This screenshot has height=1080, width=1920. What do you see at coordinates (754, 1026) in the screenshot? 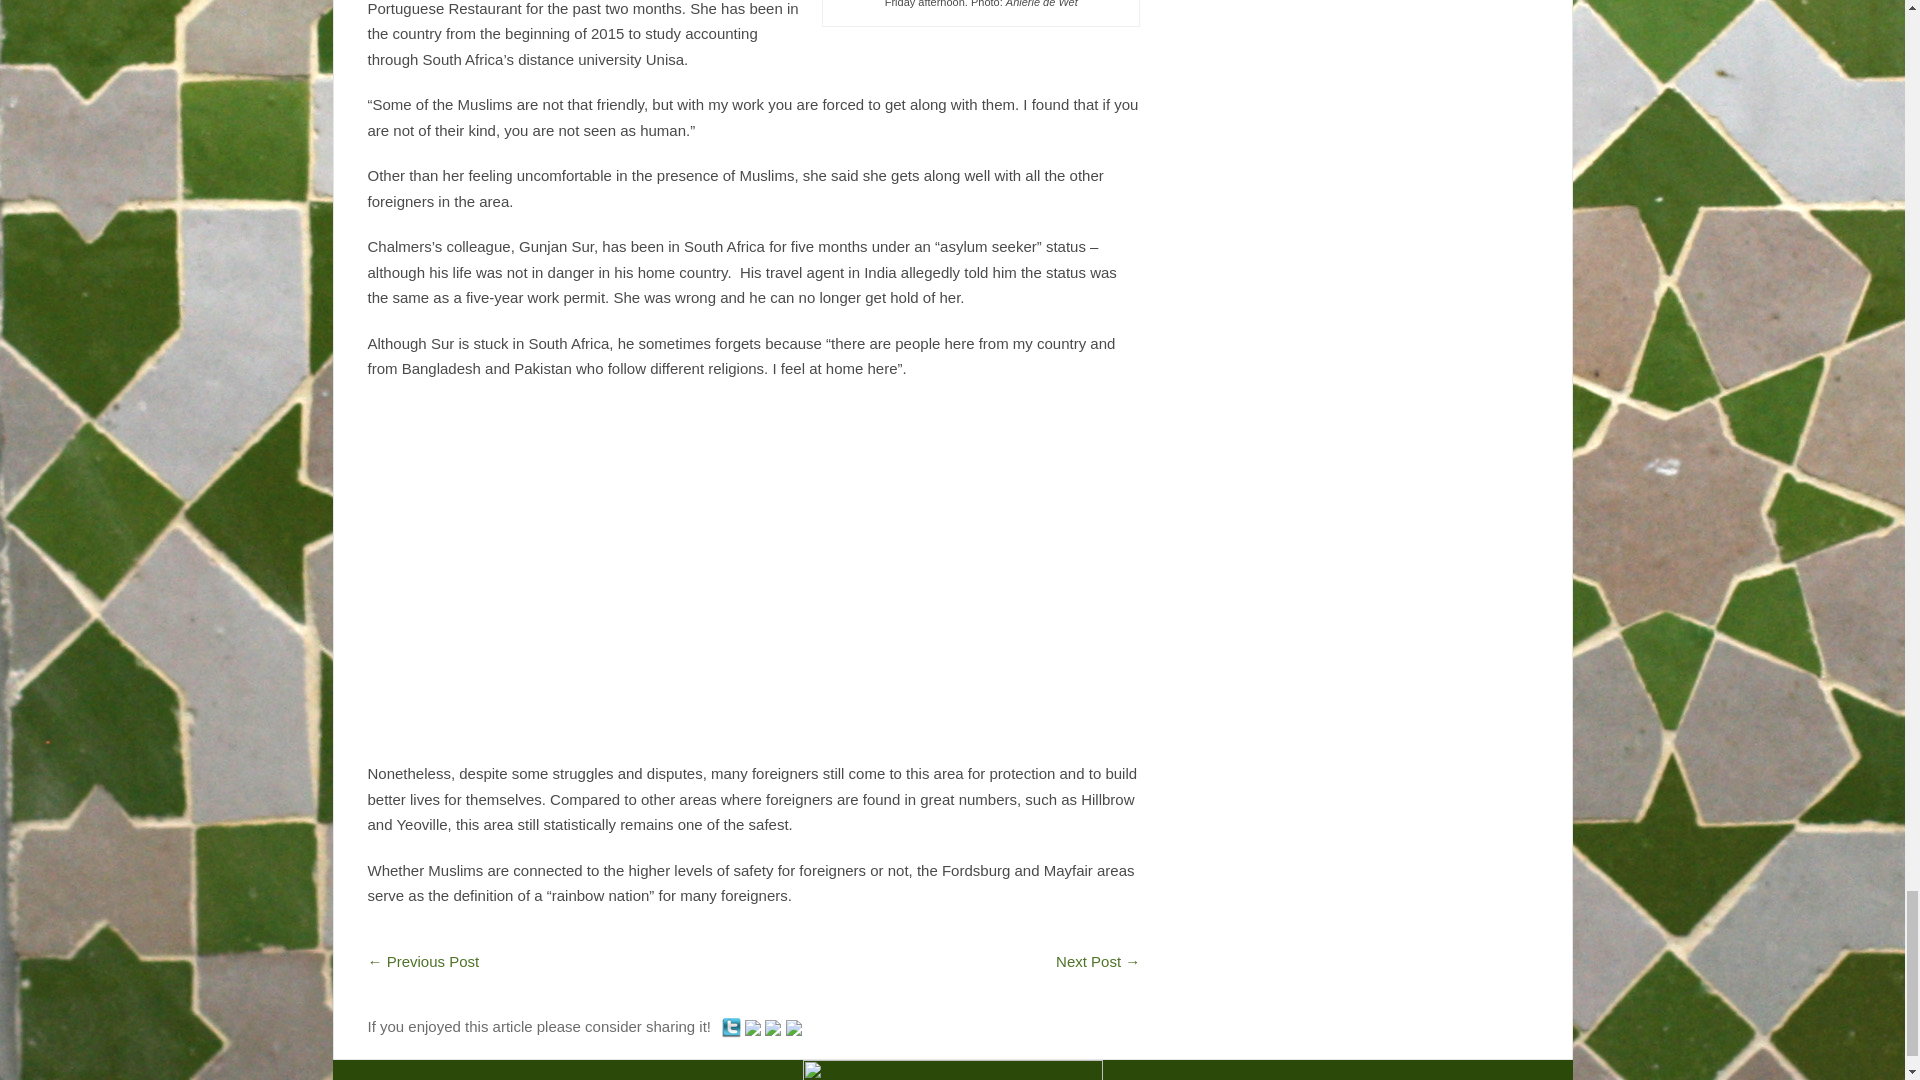
I see `Share on StumbleUpon!` at bounding box center [754, 1026].